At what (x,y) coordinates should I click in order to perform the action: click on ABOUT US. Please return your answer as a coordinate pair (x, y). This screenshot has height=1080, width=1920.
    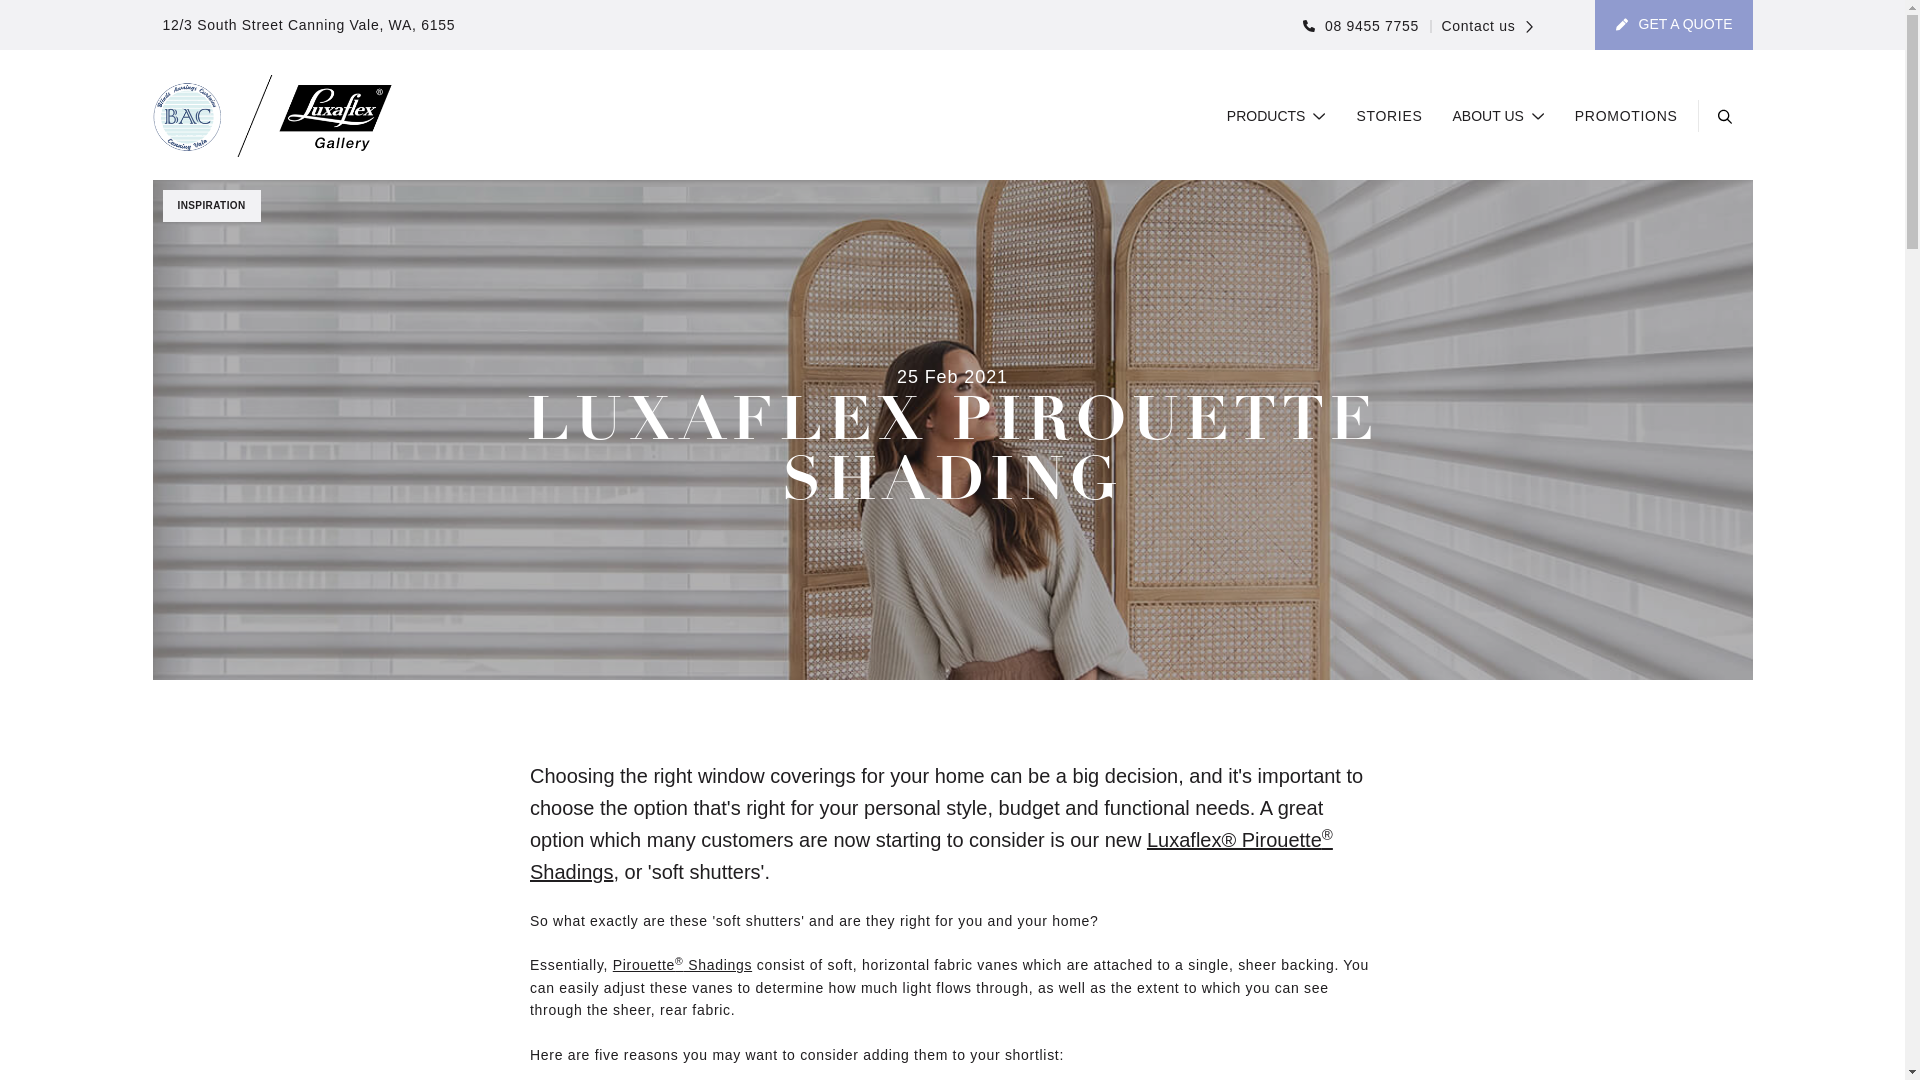
    Looking at the image, I should click on (1499, 117).